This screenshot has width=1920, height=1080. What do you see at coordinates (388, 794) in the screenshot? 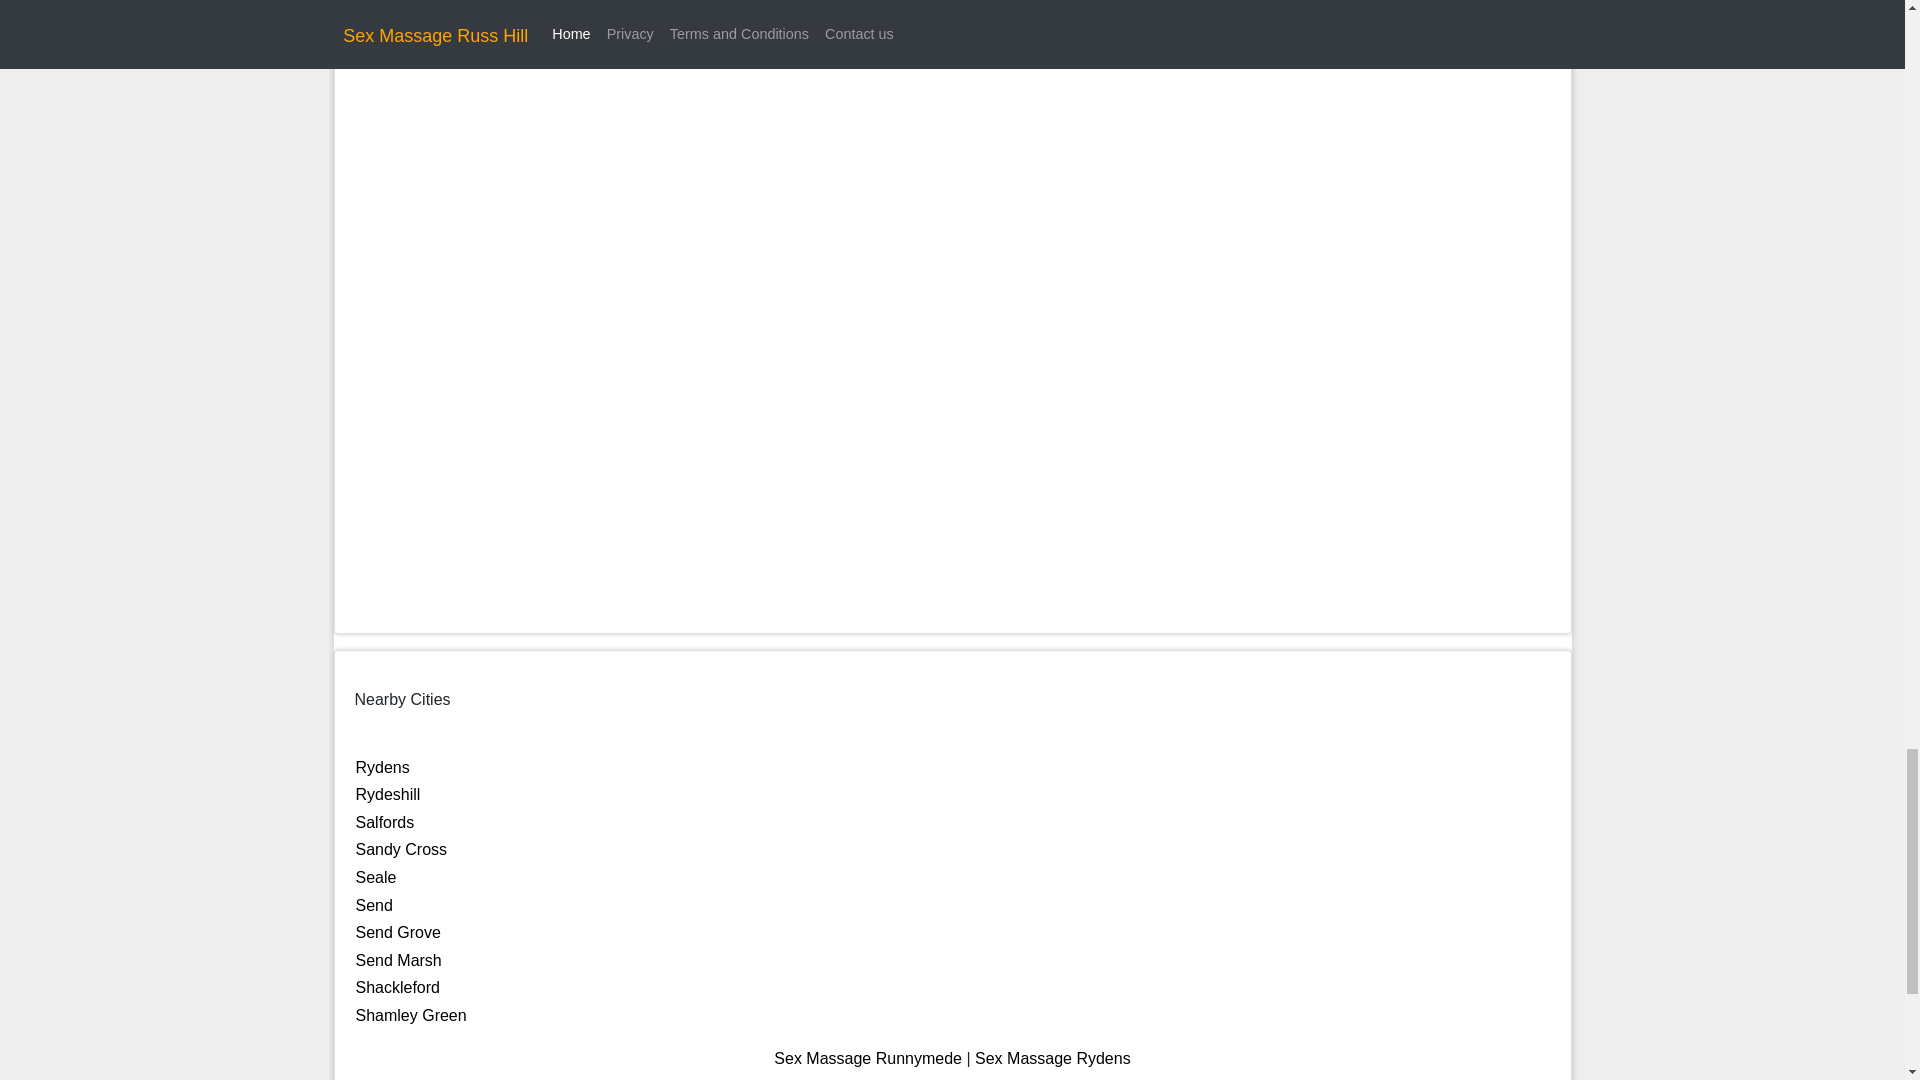
I see `Rydeshill` at bounding box center [388, 794].